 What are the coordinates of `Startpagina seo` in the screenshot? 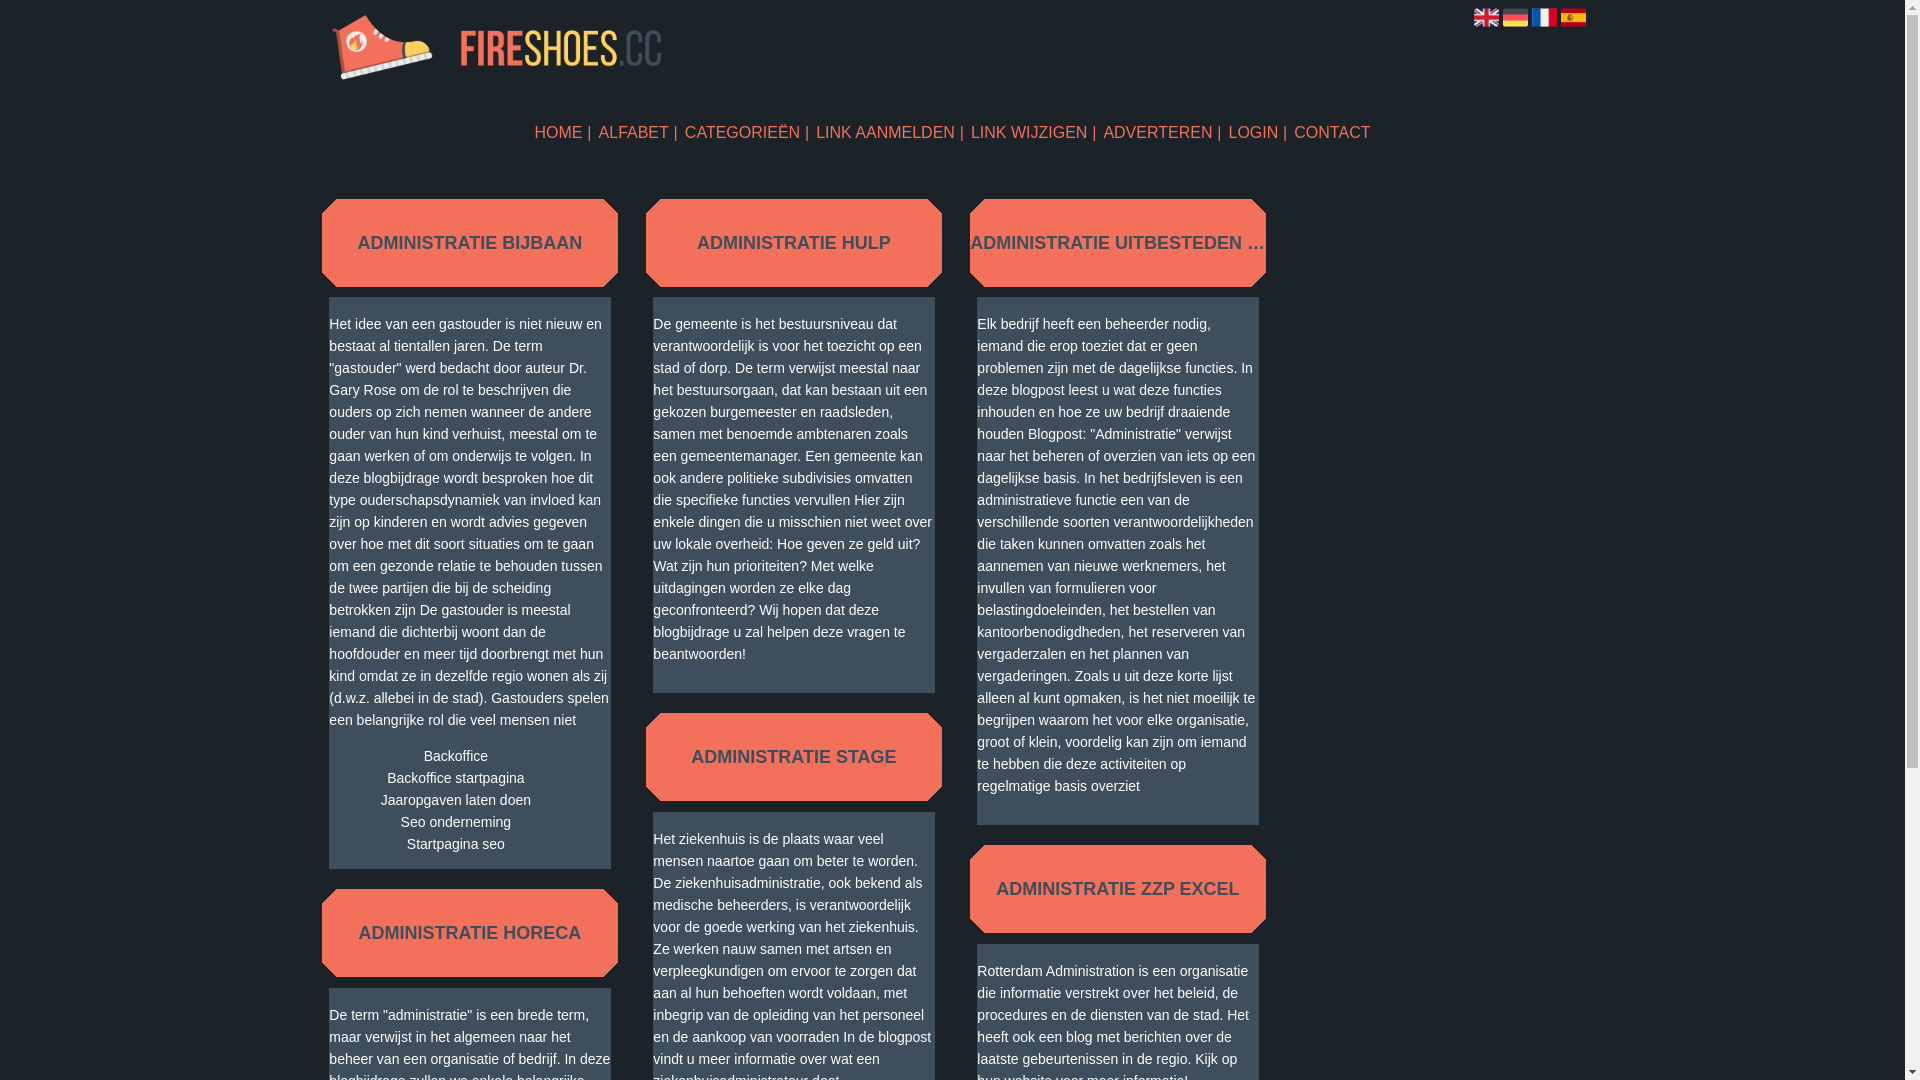 It's located at (456, 844).